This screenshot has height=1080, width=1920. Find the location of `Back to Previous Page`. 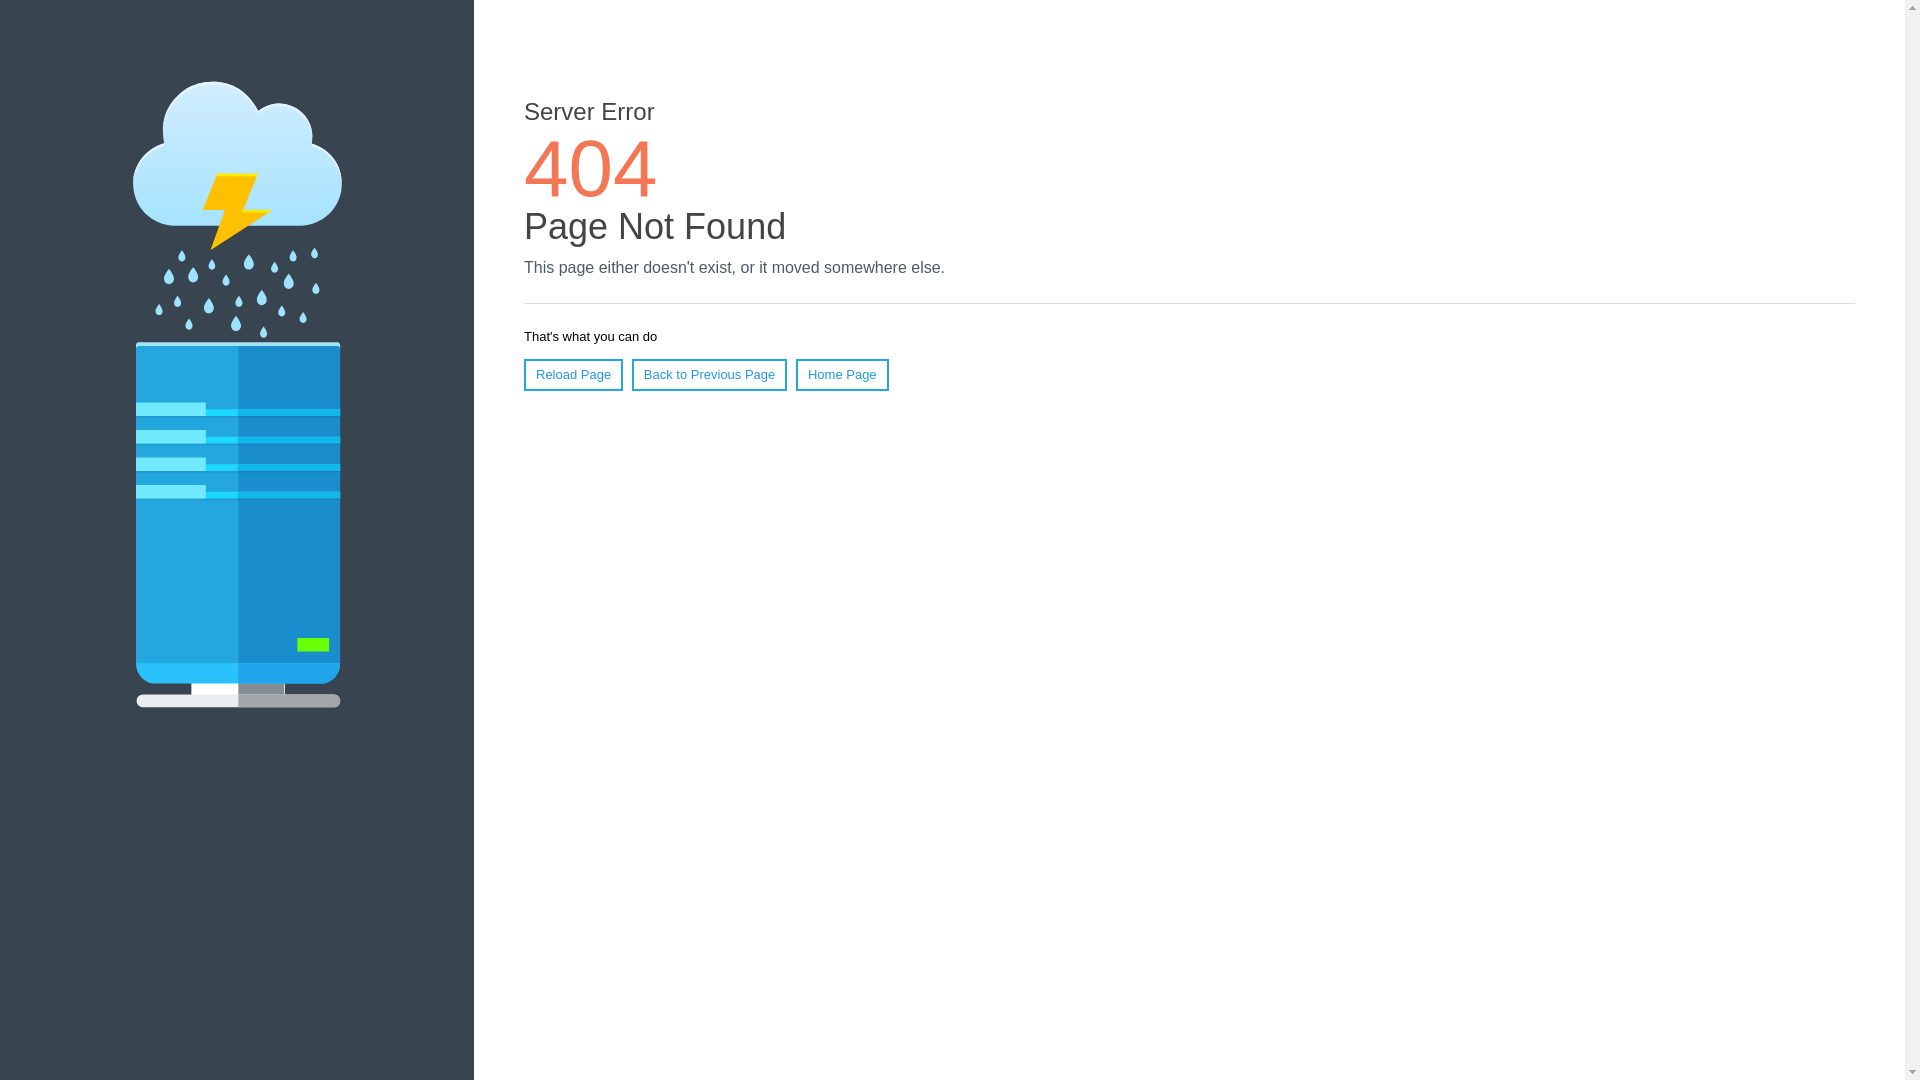

Back to Previous Page is located at coordinates (710, 375).